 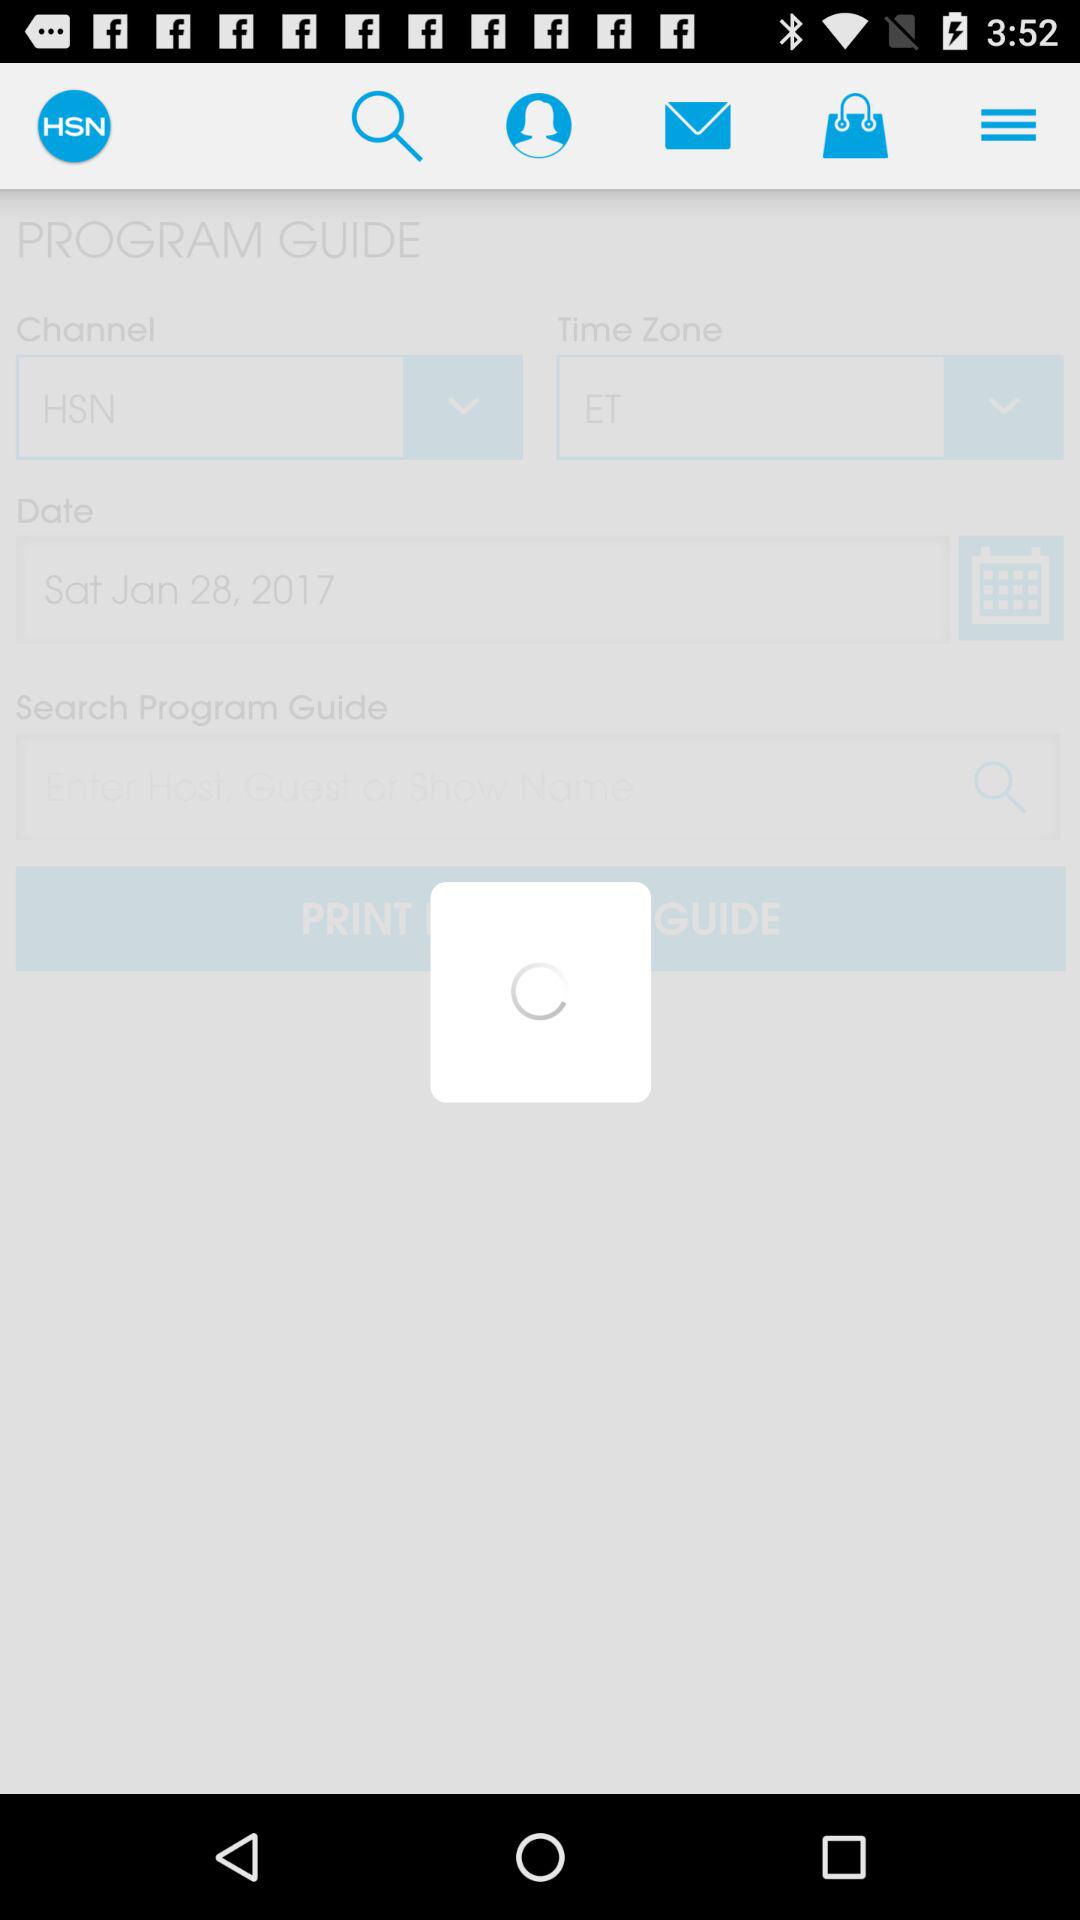 What do you see at coordinates (538, 125) in the screenshot?
I see `user profile` at bounding box center [538, 125].